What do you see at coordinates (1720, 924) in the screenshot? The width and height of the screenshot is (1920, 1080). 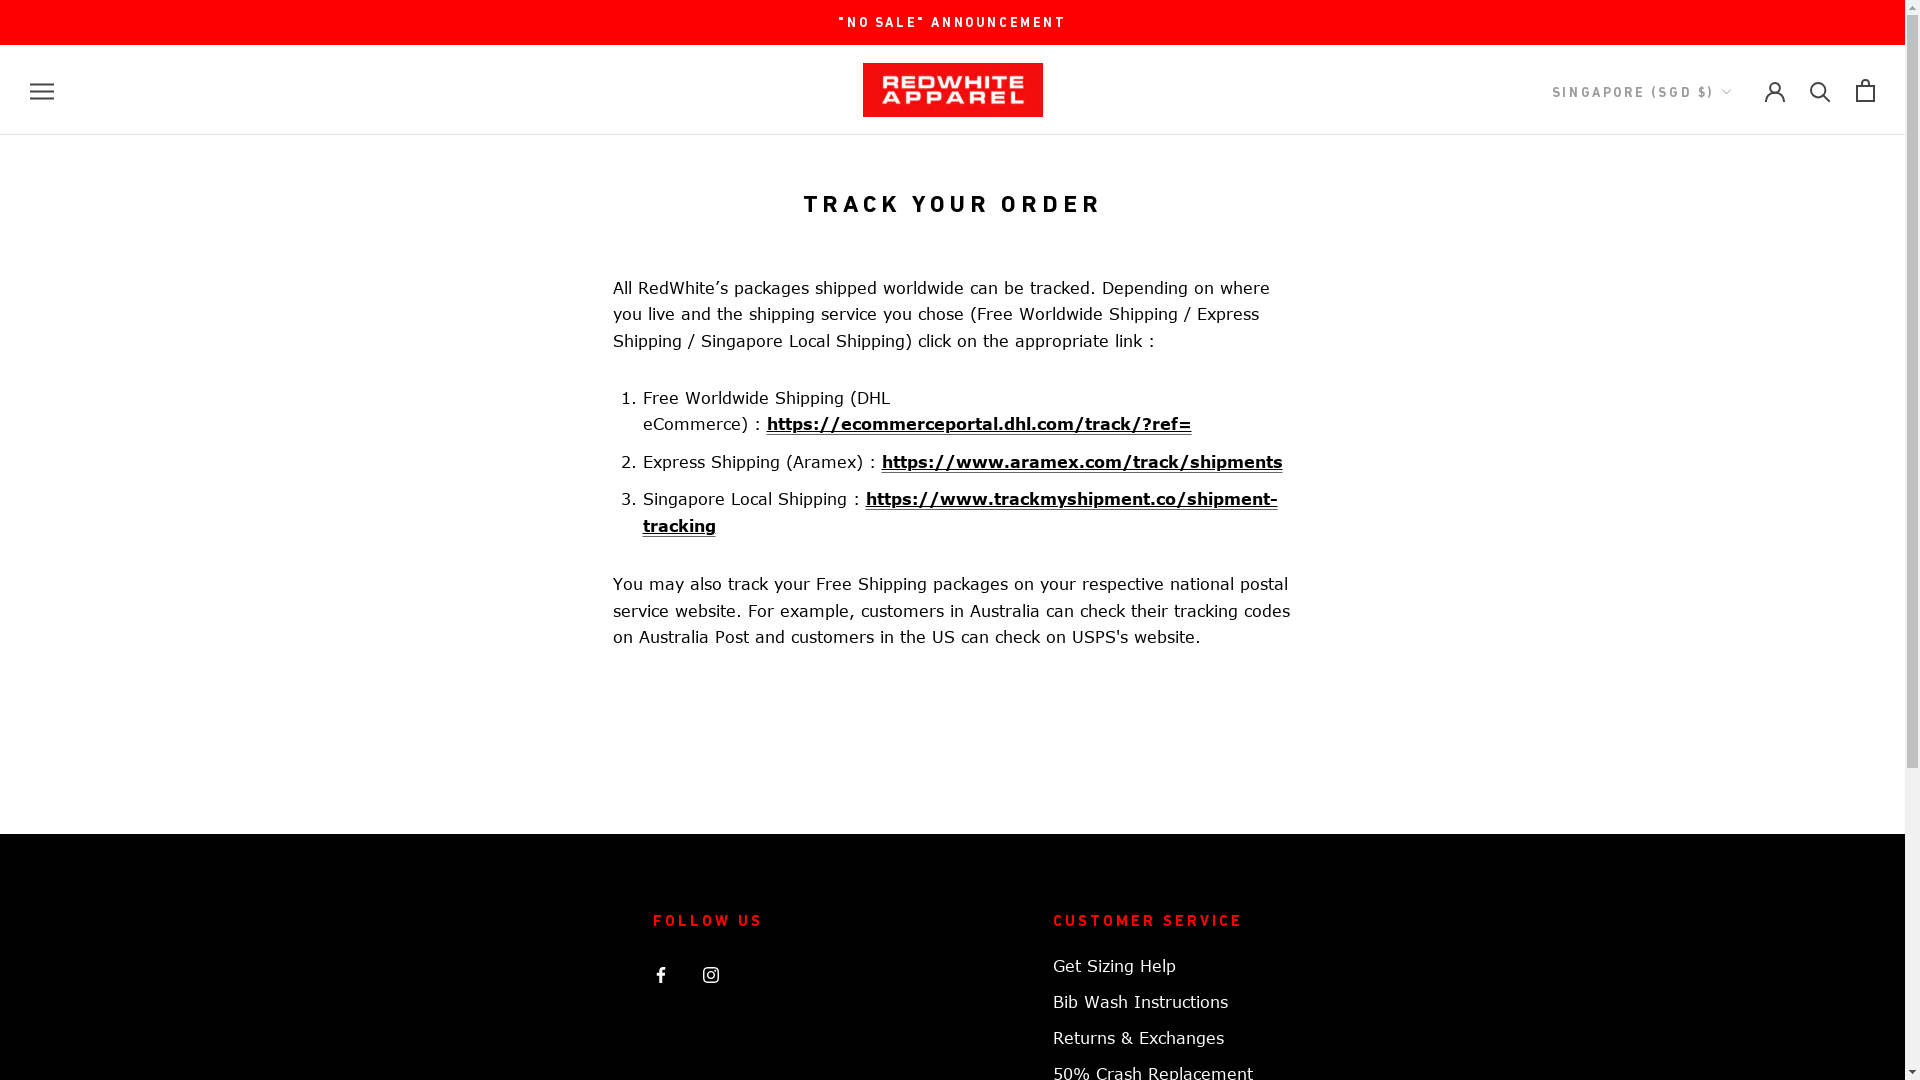 I see `HK` at bounding box center [1720, 924].